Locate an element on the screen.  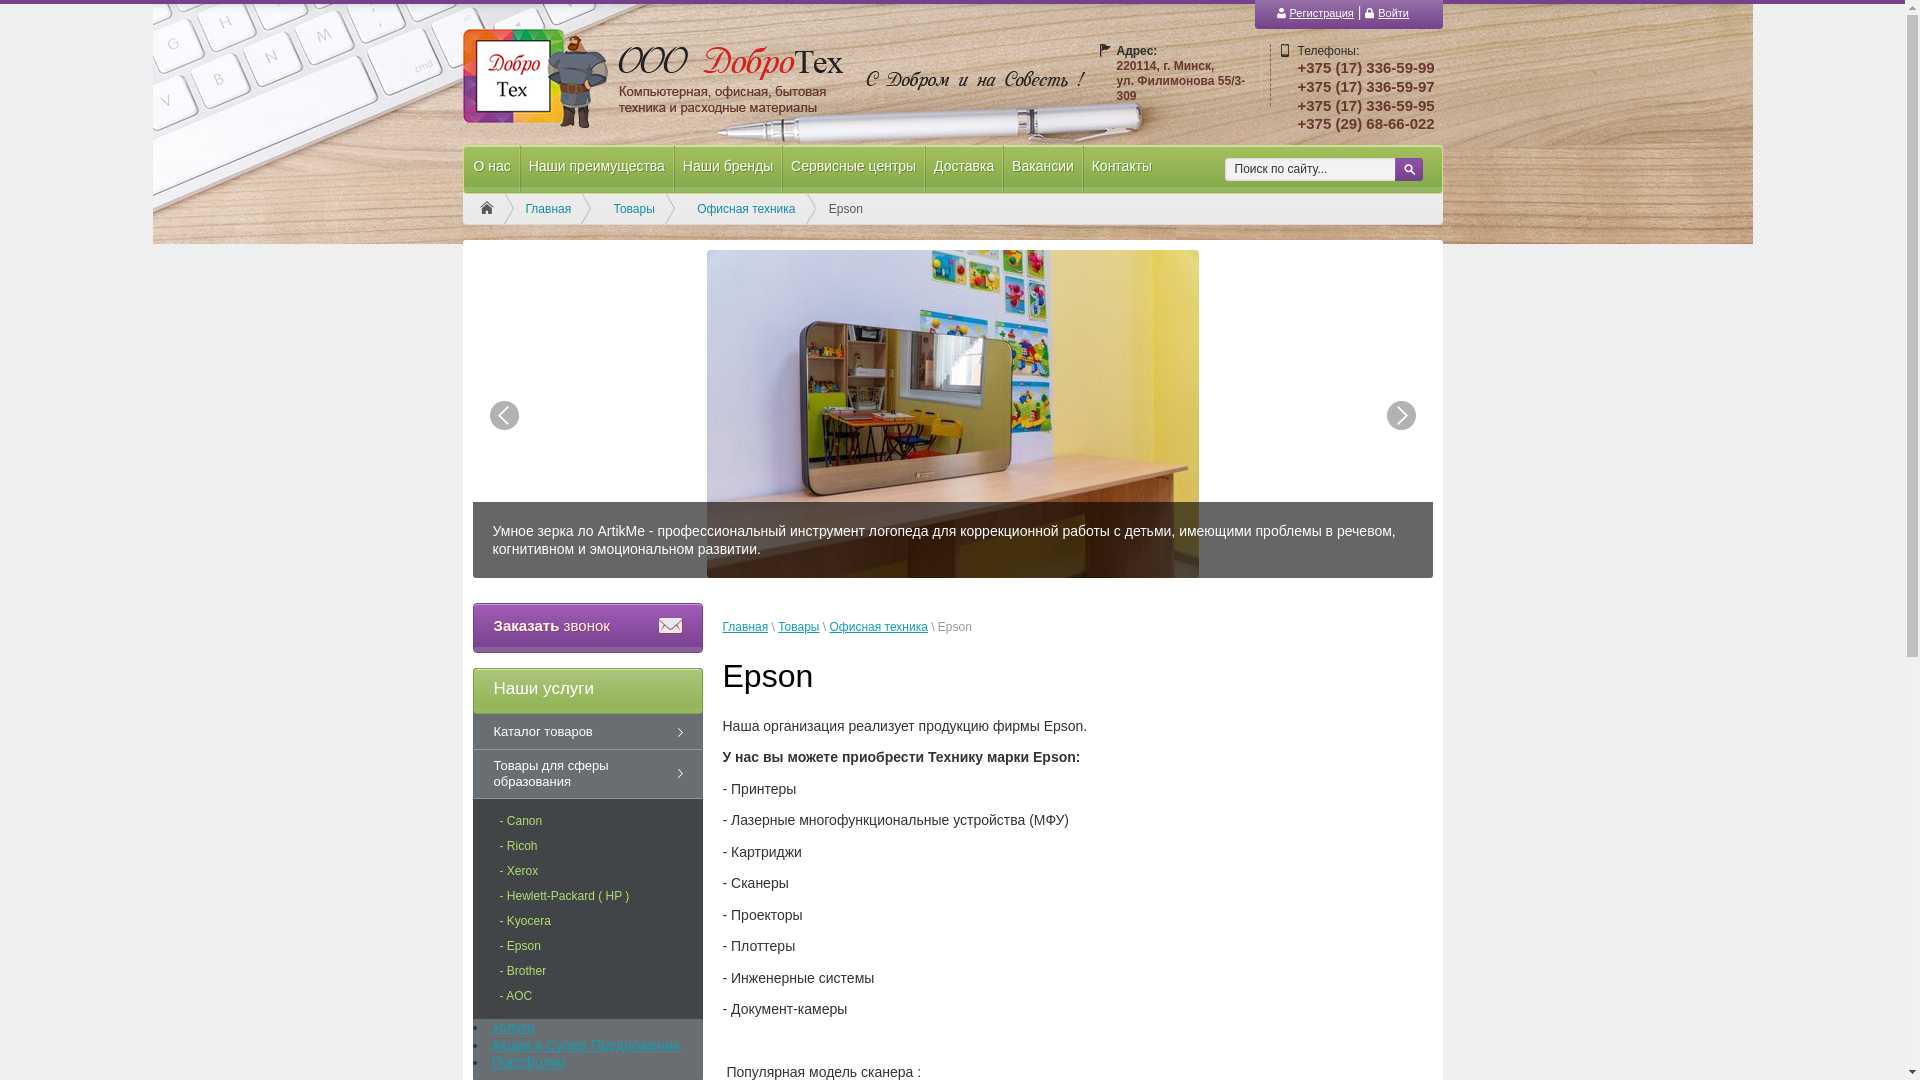
- Hewlett-Packard ( HP ) is located at coordinates (585, 896).